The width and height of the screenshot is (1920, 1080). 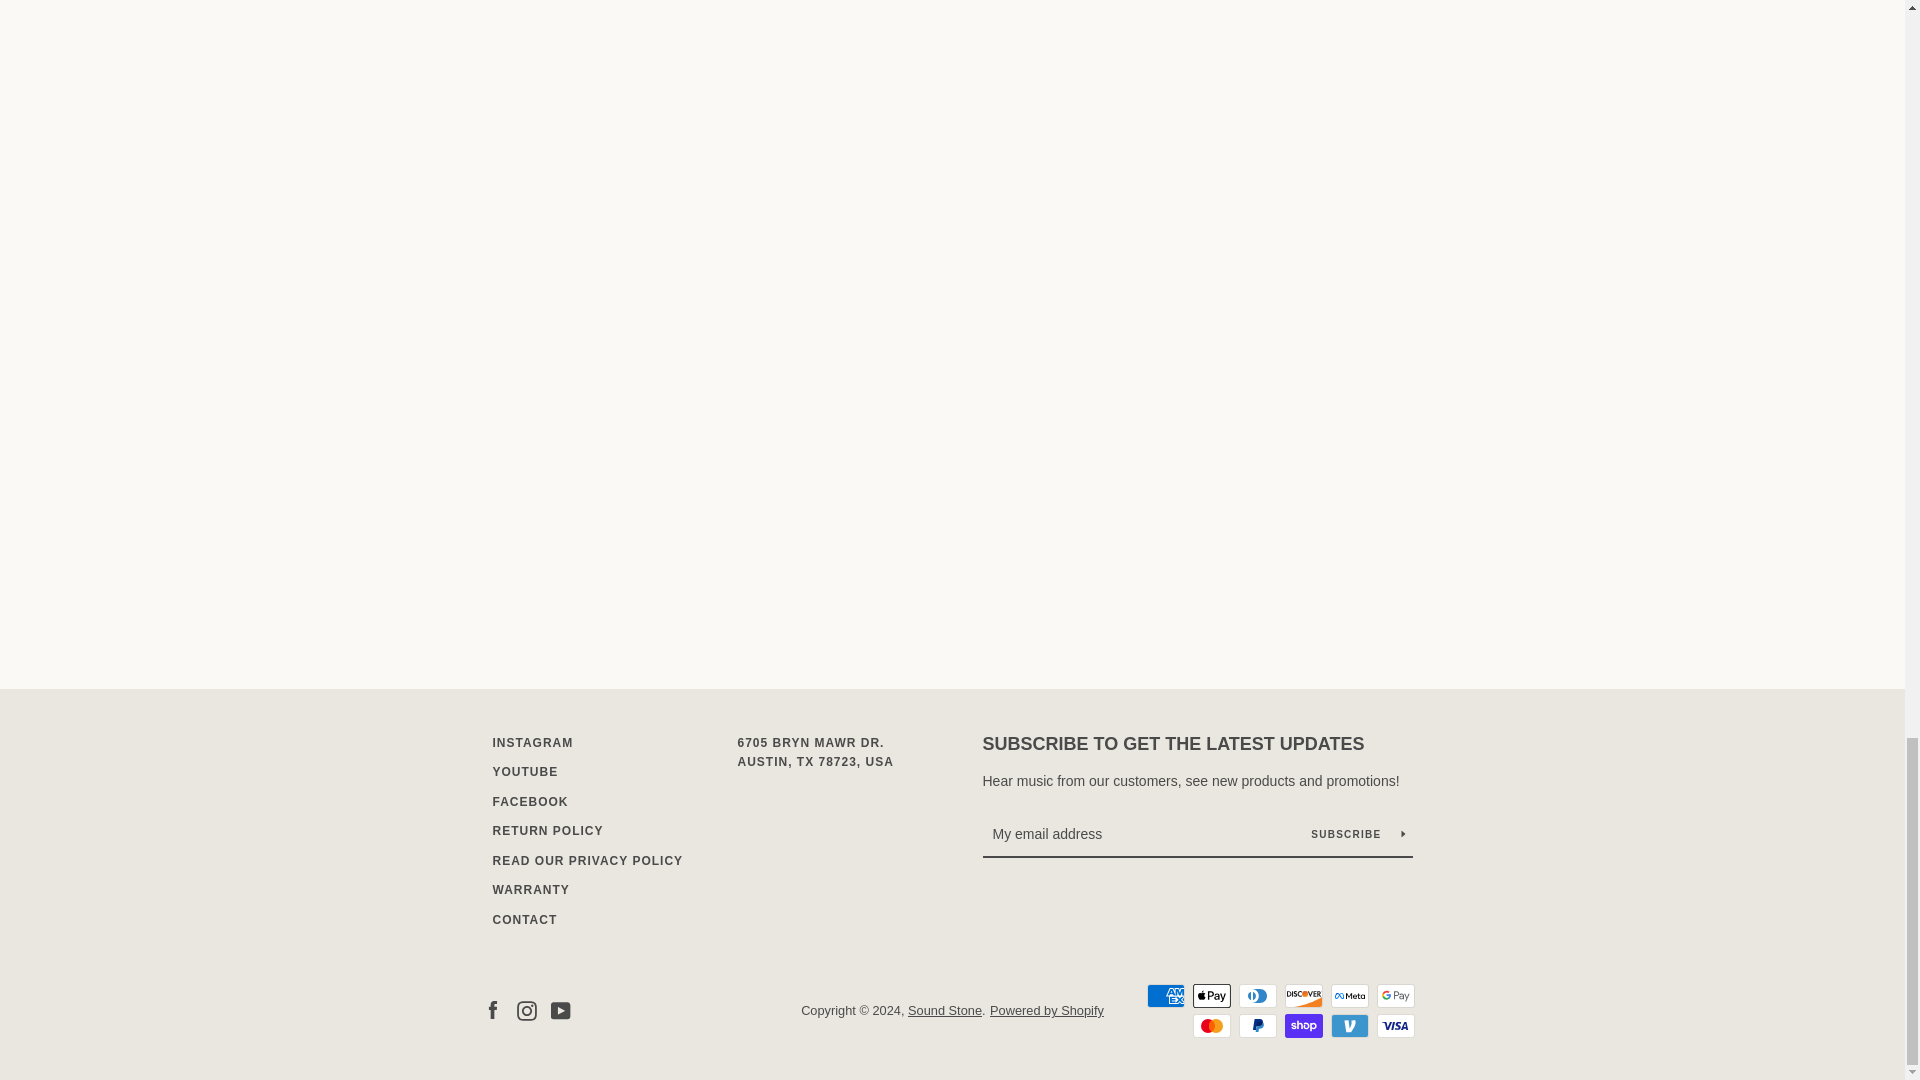 I want to click on Venmo, so click(x=1348, y=1026).